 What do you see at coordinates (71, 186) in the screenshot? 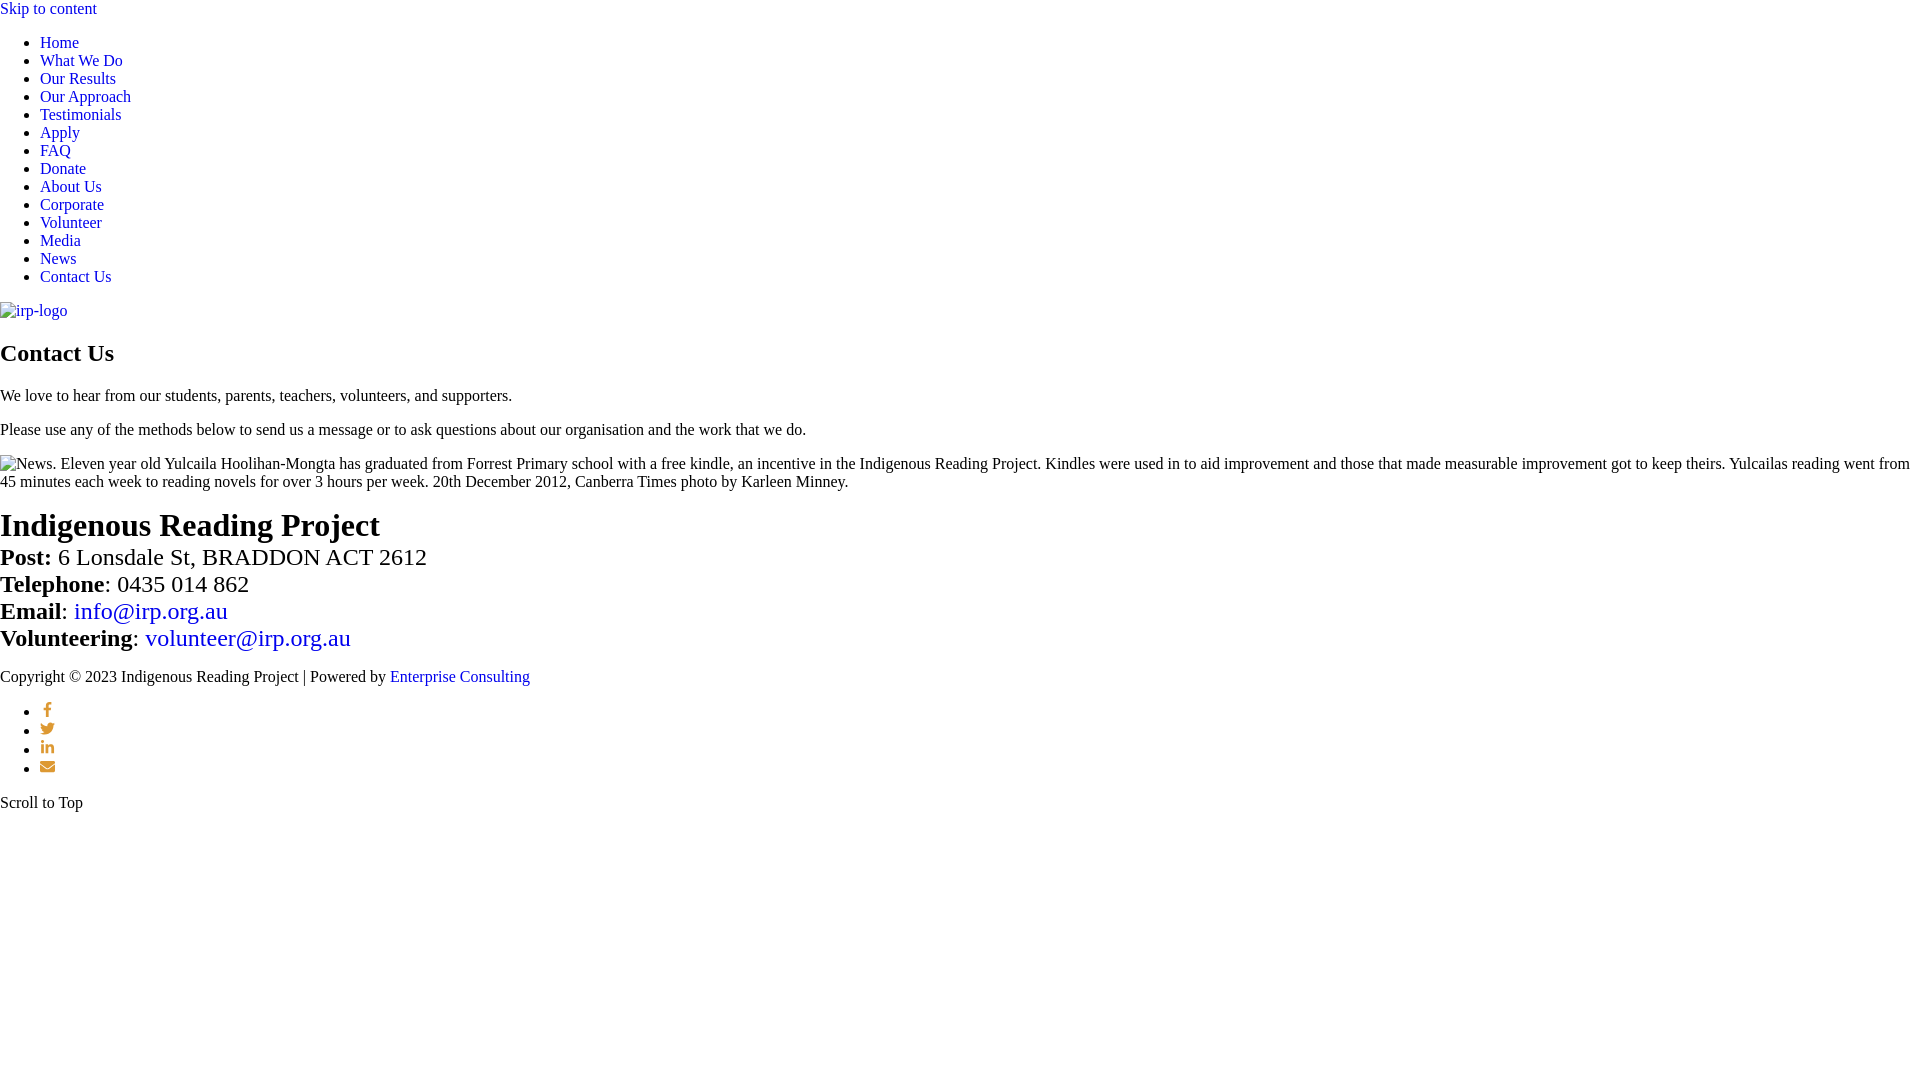
I see `About Us` at bounding box center [71, 186].